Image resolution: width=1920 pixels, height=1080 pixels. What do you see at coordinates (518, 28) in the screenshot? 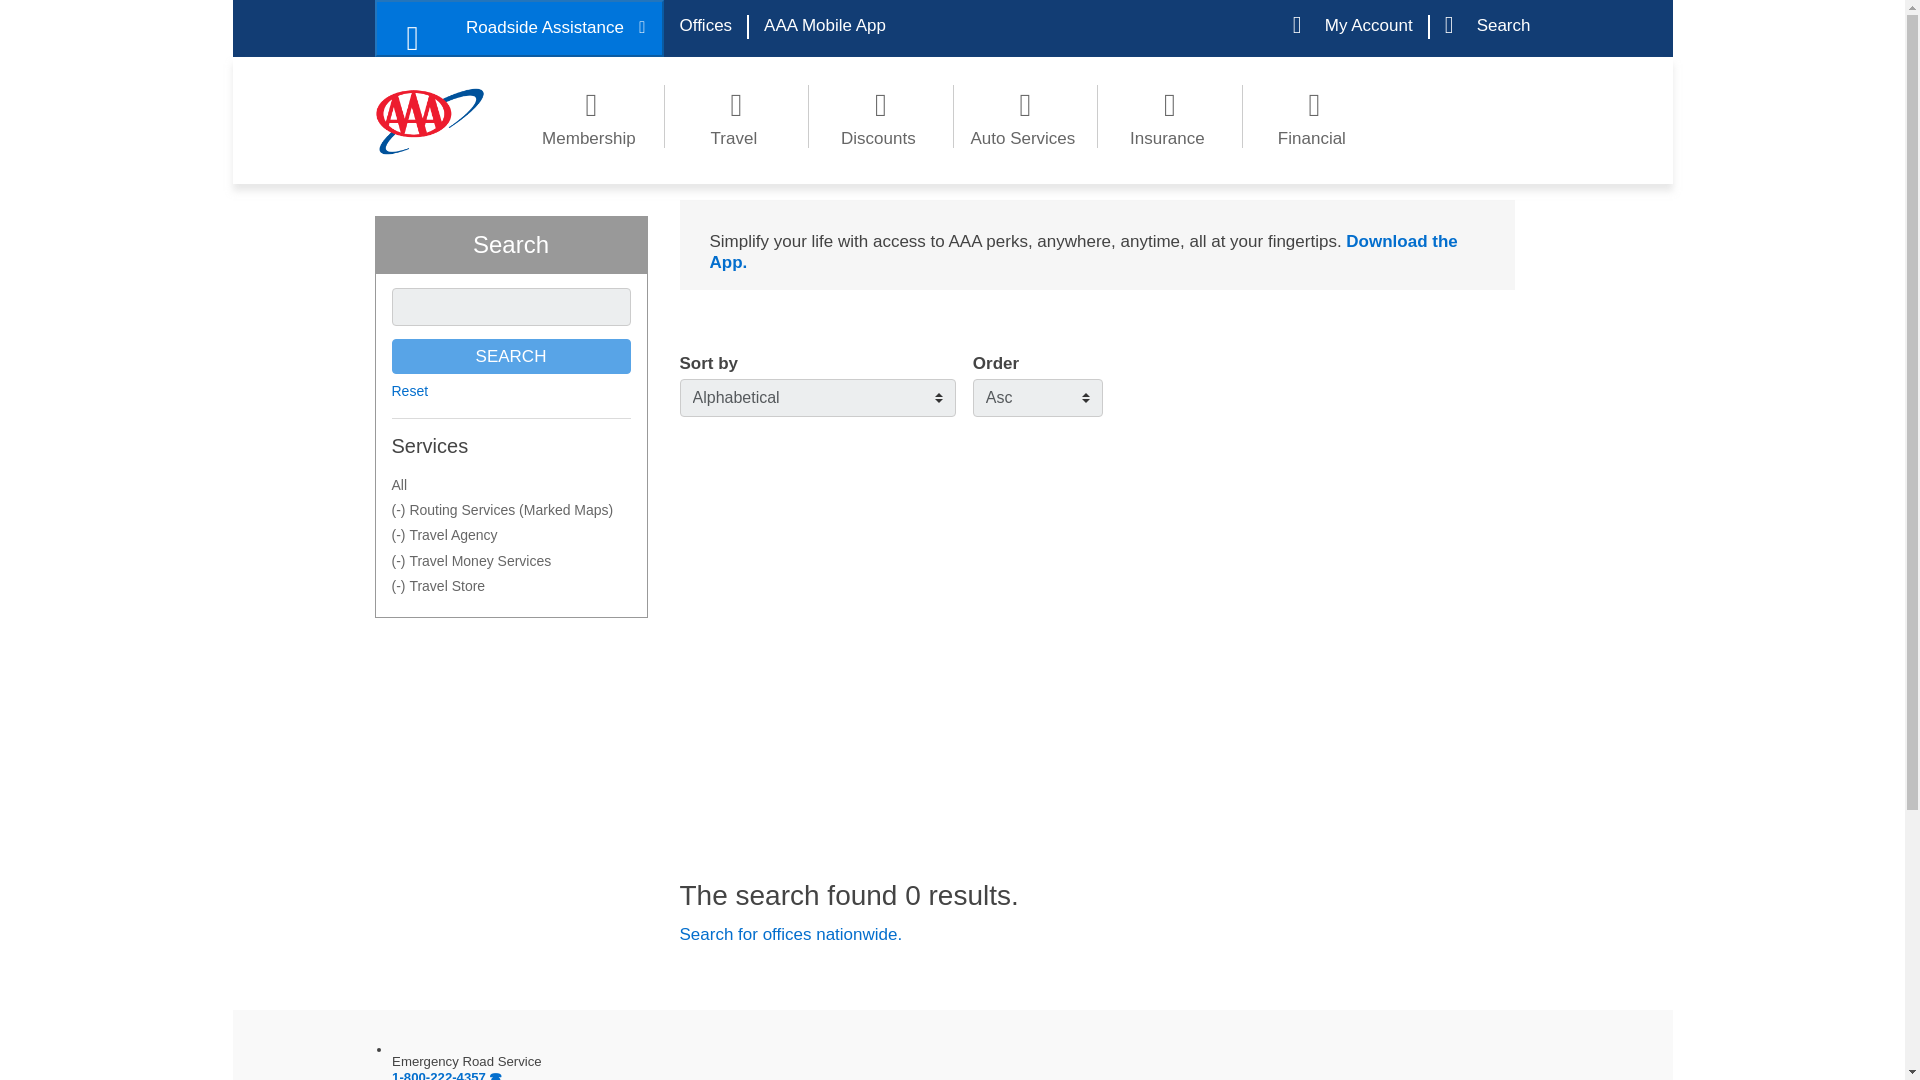
I see `Roadside Assistance` at bounding box center [518, 28].